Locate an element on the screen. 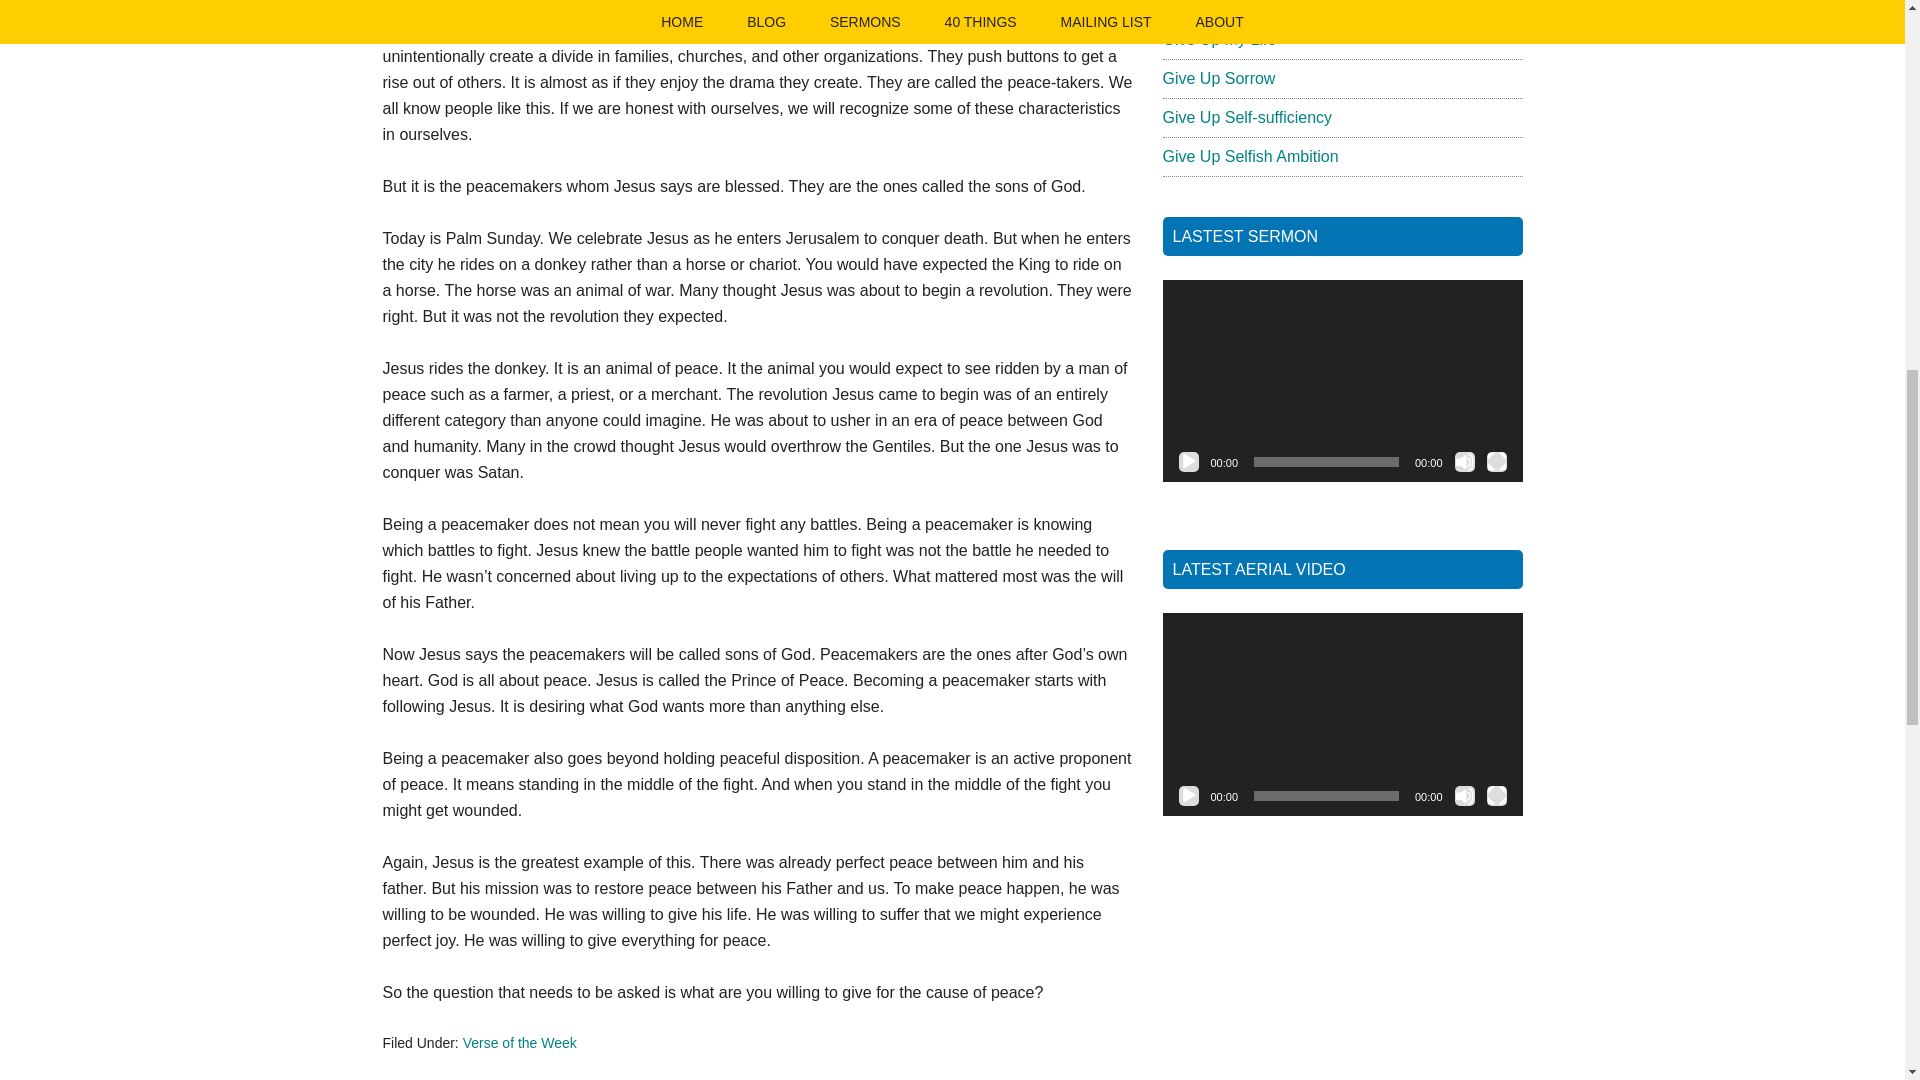 Image resolution: width=1920 pixels, height=1080 pixels. Give Up Self-sufficiency is located at coordinates (1246, 118).